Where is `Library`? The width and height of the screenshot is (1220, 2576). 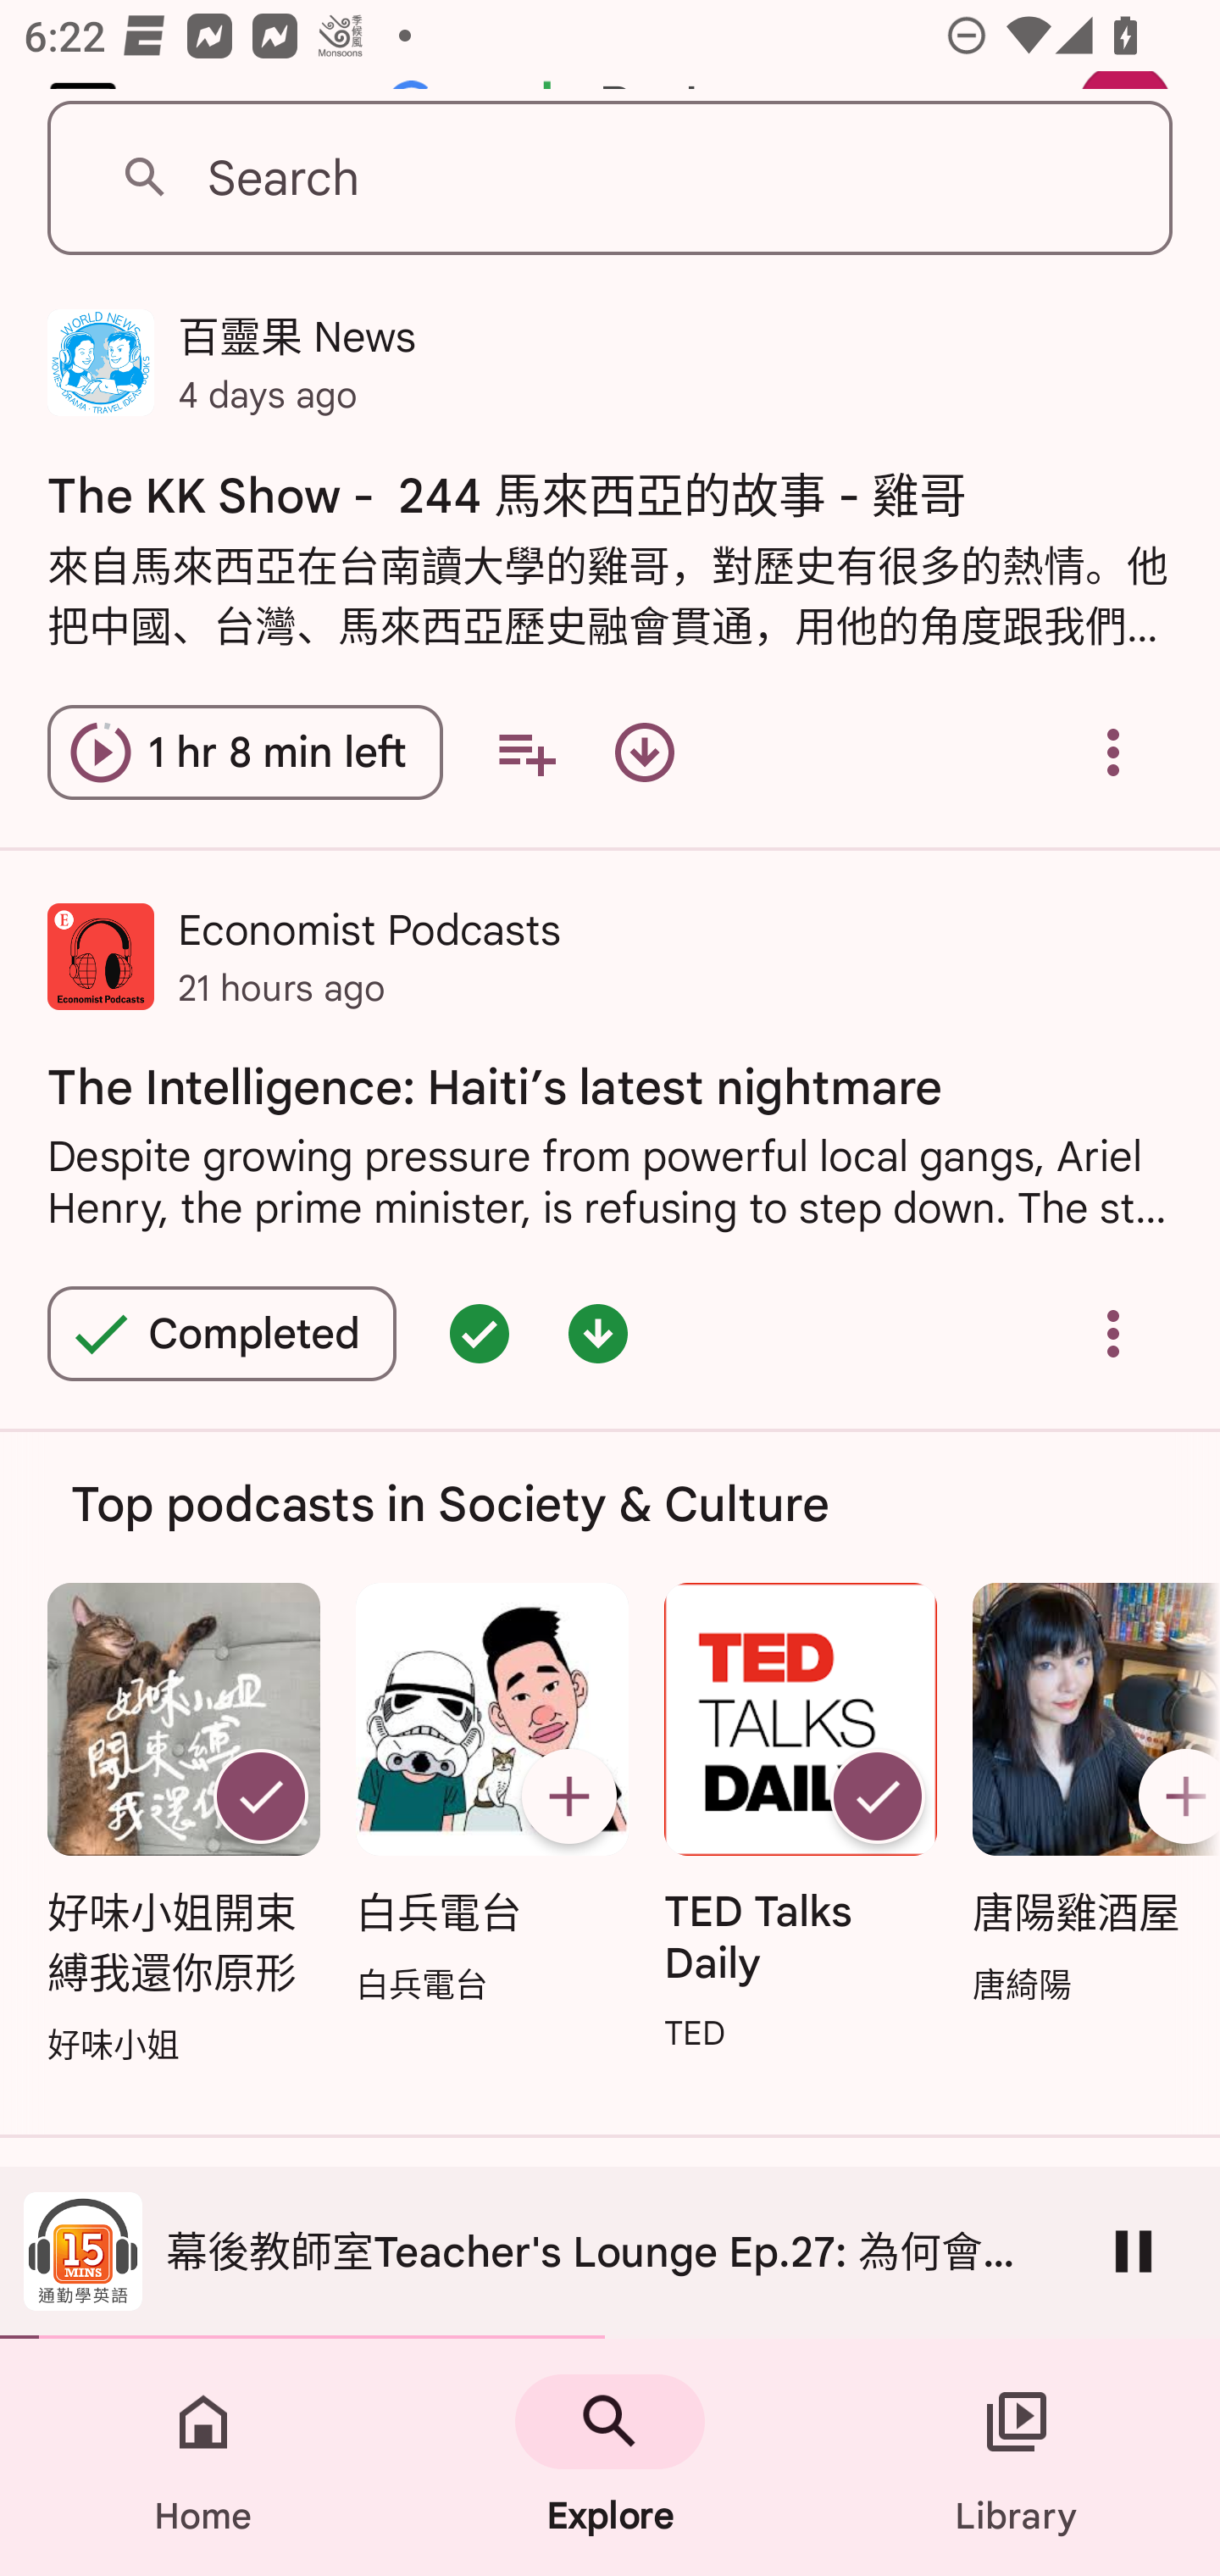 Library is located at coordinates (1017, 2457).